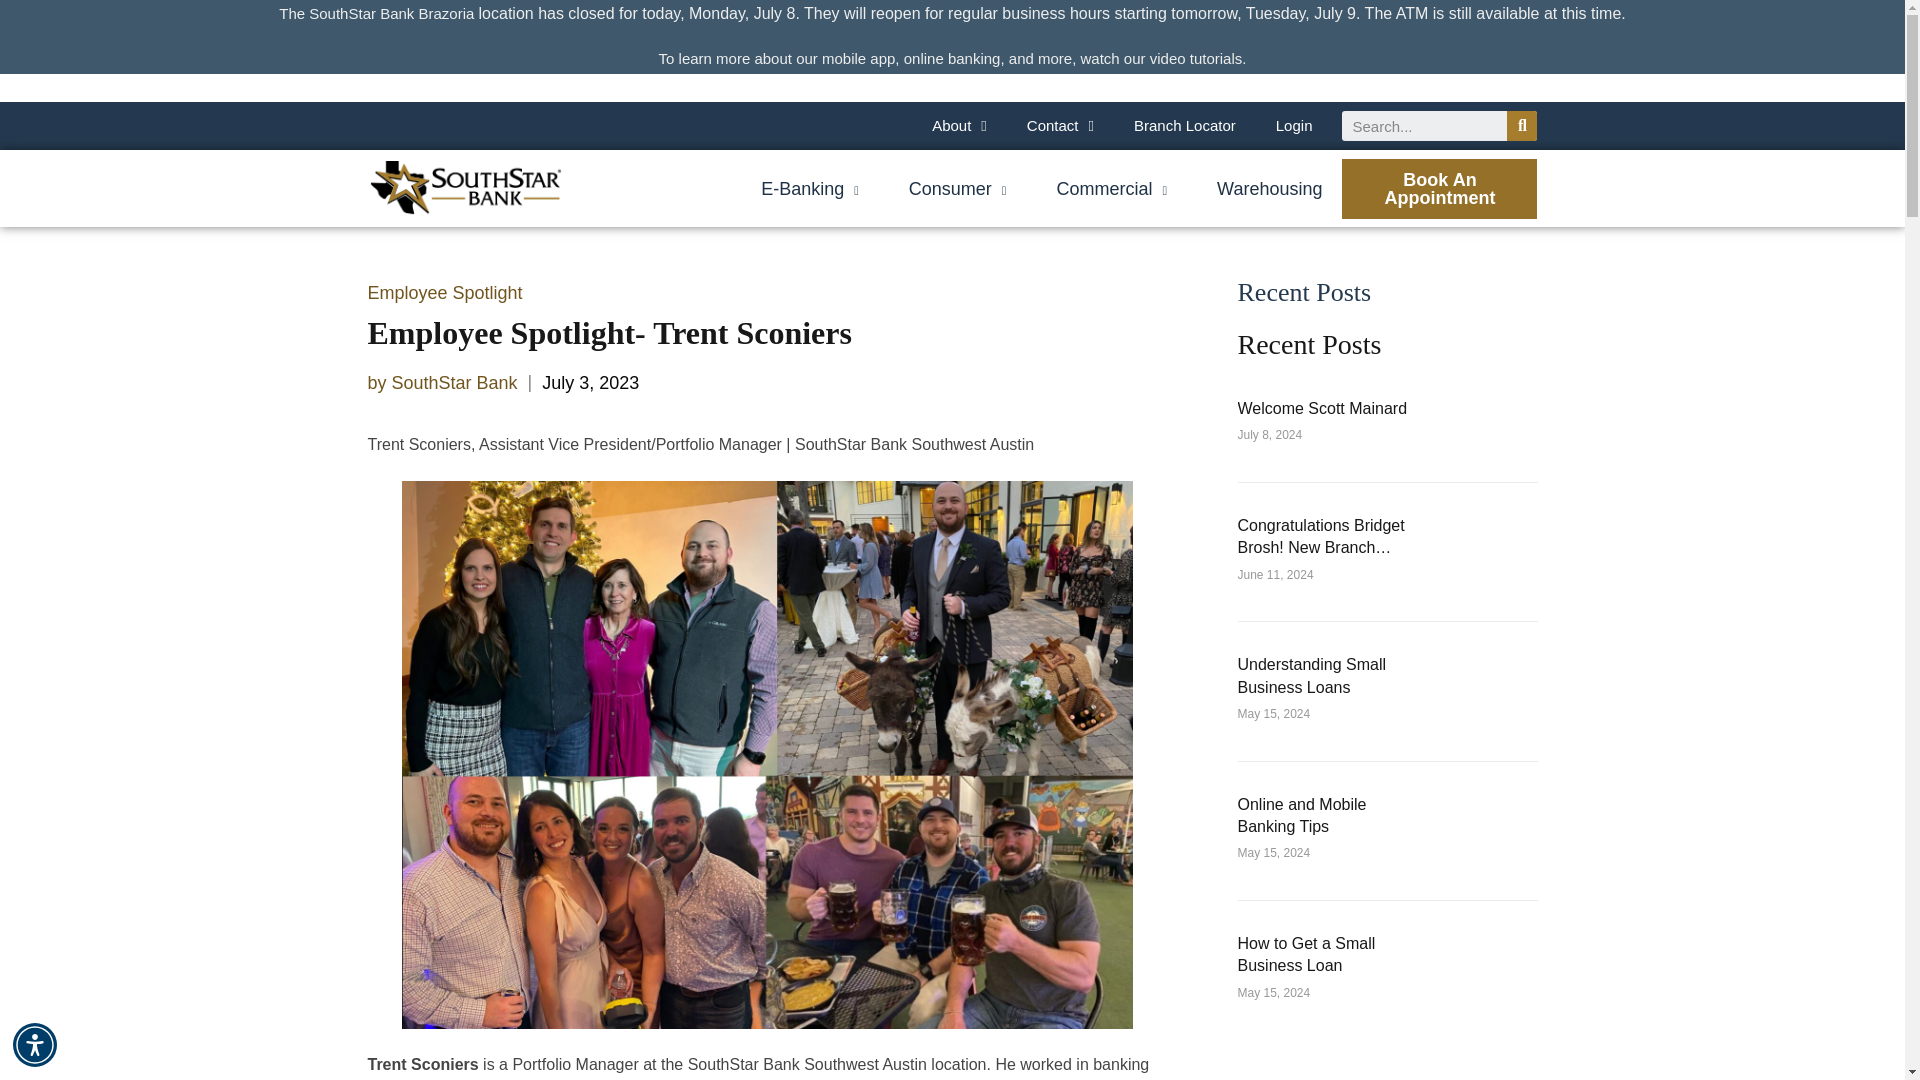 This screenshot has width=1920, height=1080. What do you see at coordinates (959, 126) in the screenshot?
I see `About` at bounding box center [959, 126].